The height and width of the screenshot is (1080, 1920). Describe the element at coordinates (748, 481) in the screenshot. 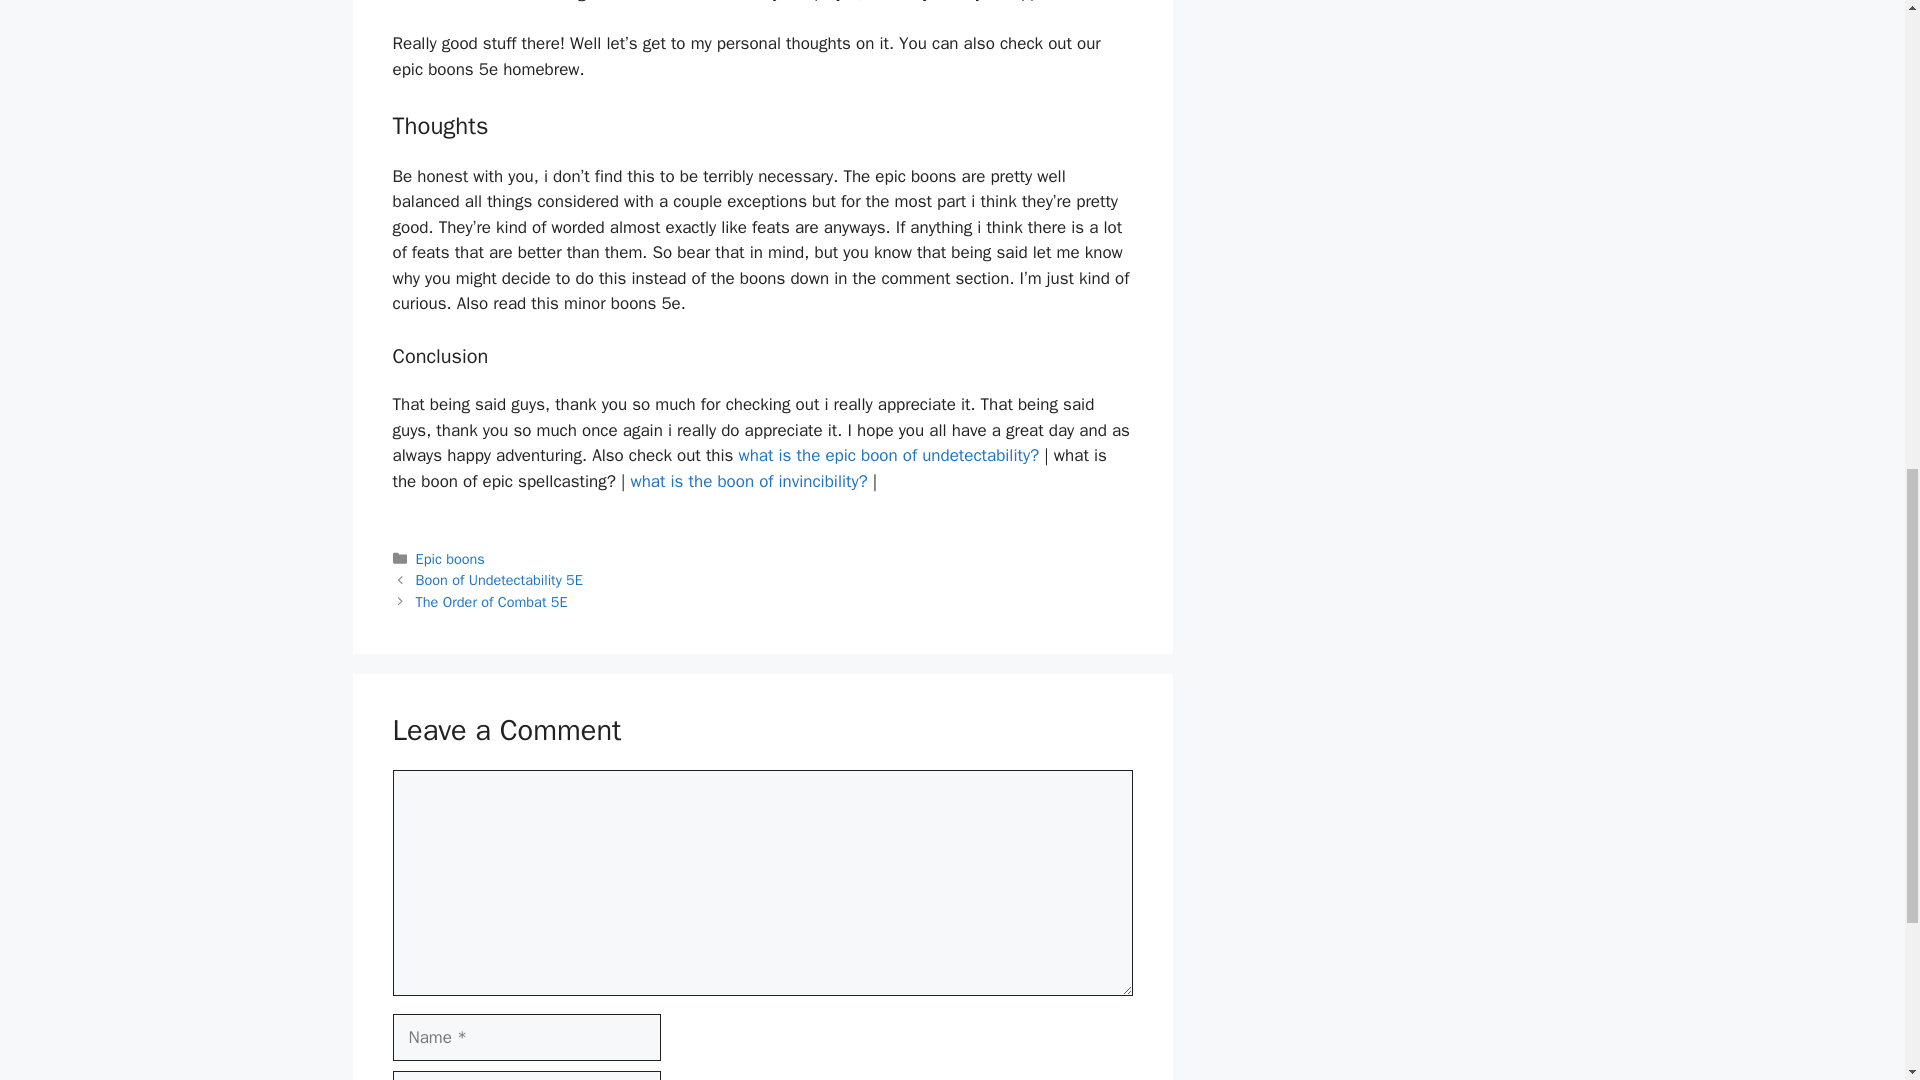

I see `what is the boon of invincibility?` at that location.